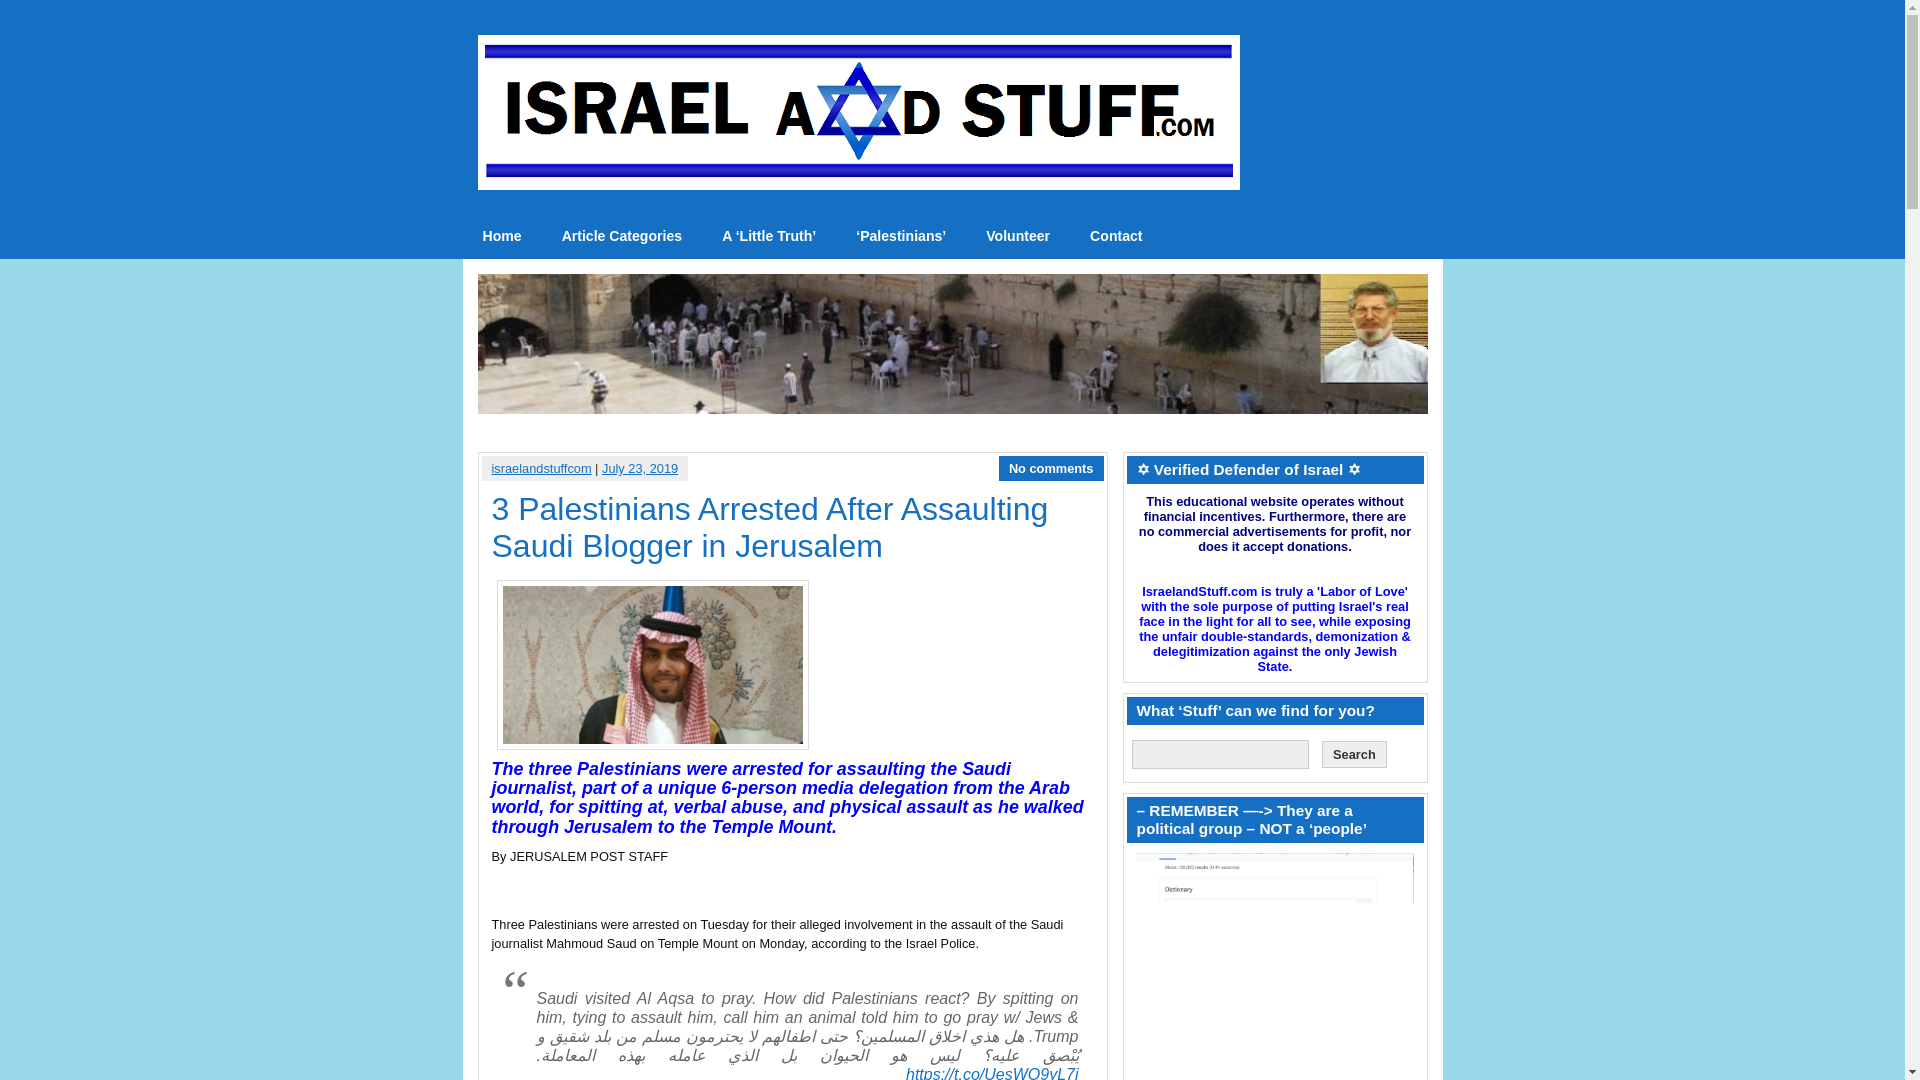 This screenshot has width=1920, height=1080. What do you see at coordinates (1052, 468) in the screenshot?
I see `No comments` at bounding box center [1052, 468].